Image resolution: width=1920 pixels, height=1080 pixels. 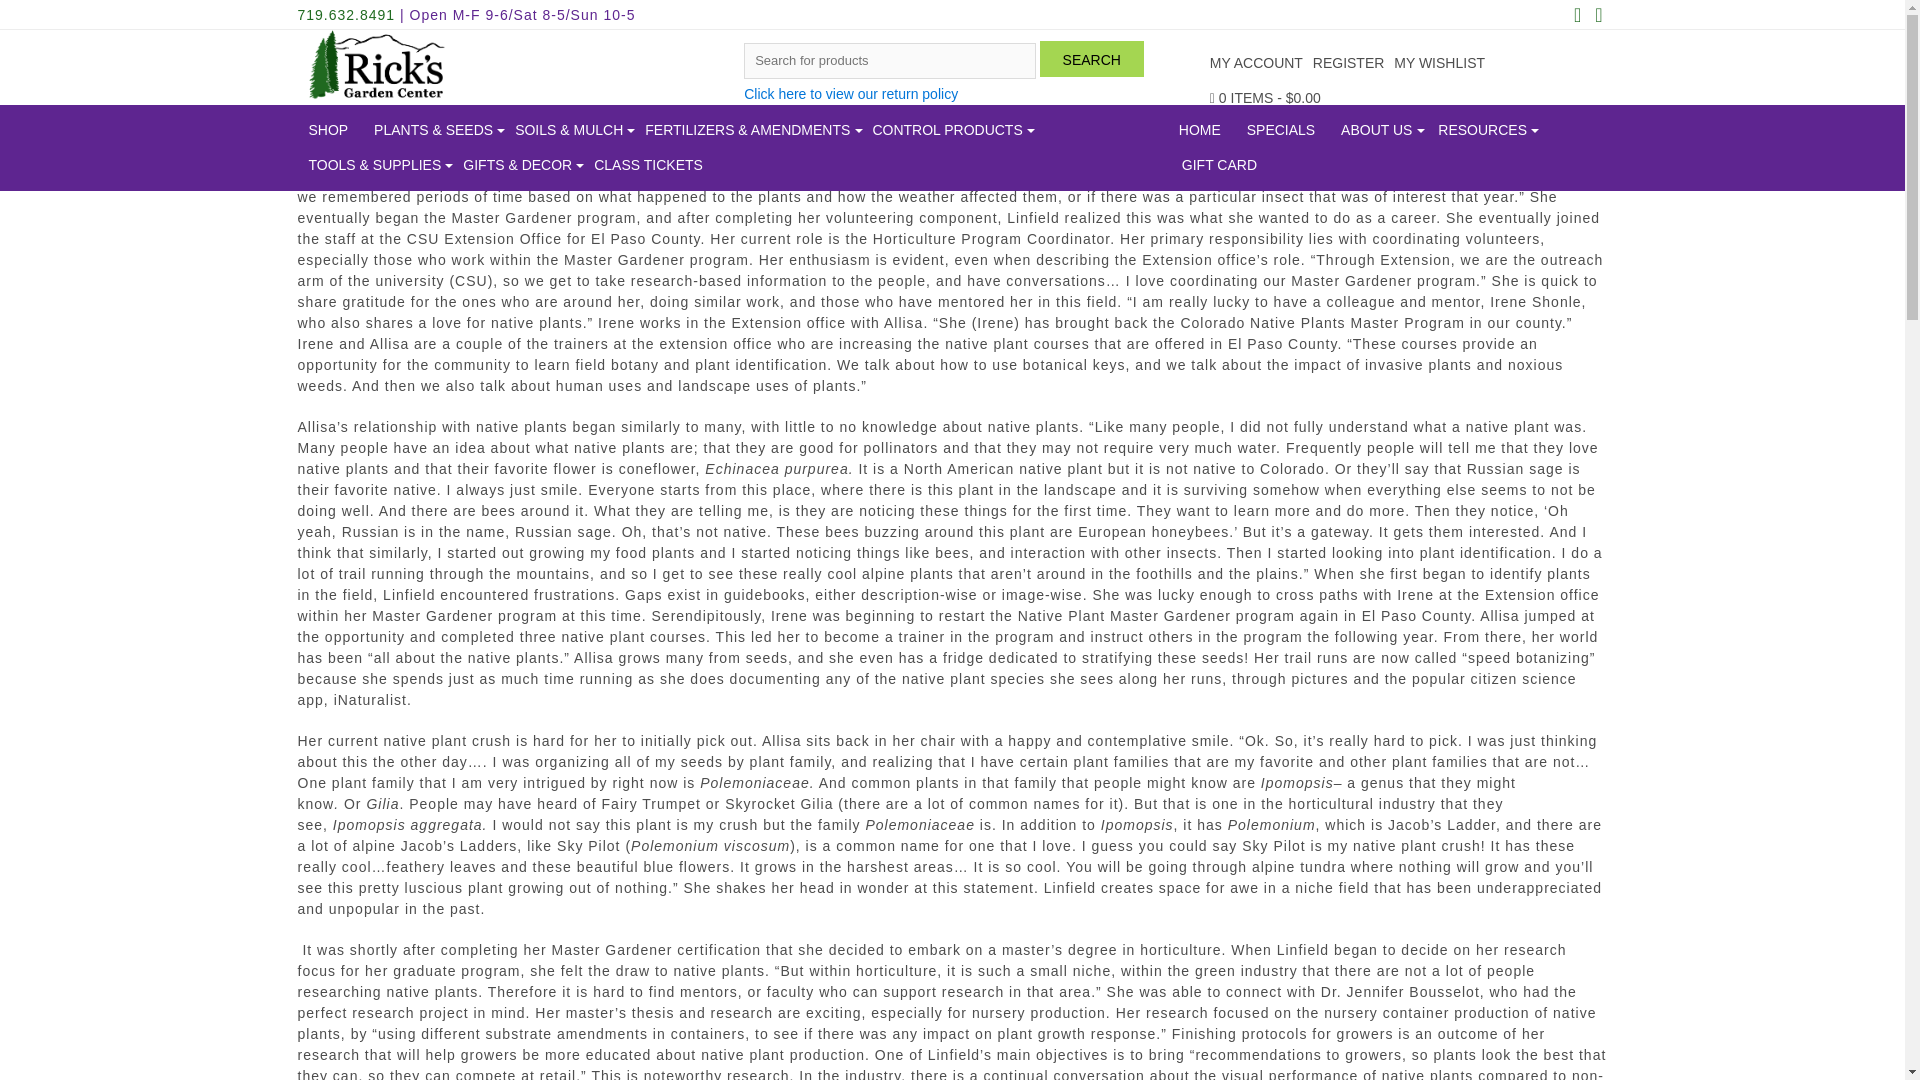 What do you see at coordinates (1576, 16) in the screenshot?
I see `Facebook` at bounding box center [1576, 16].